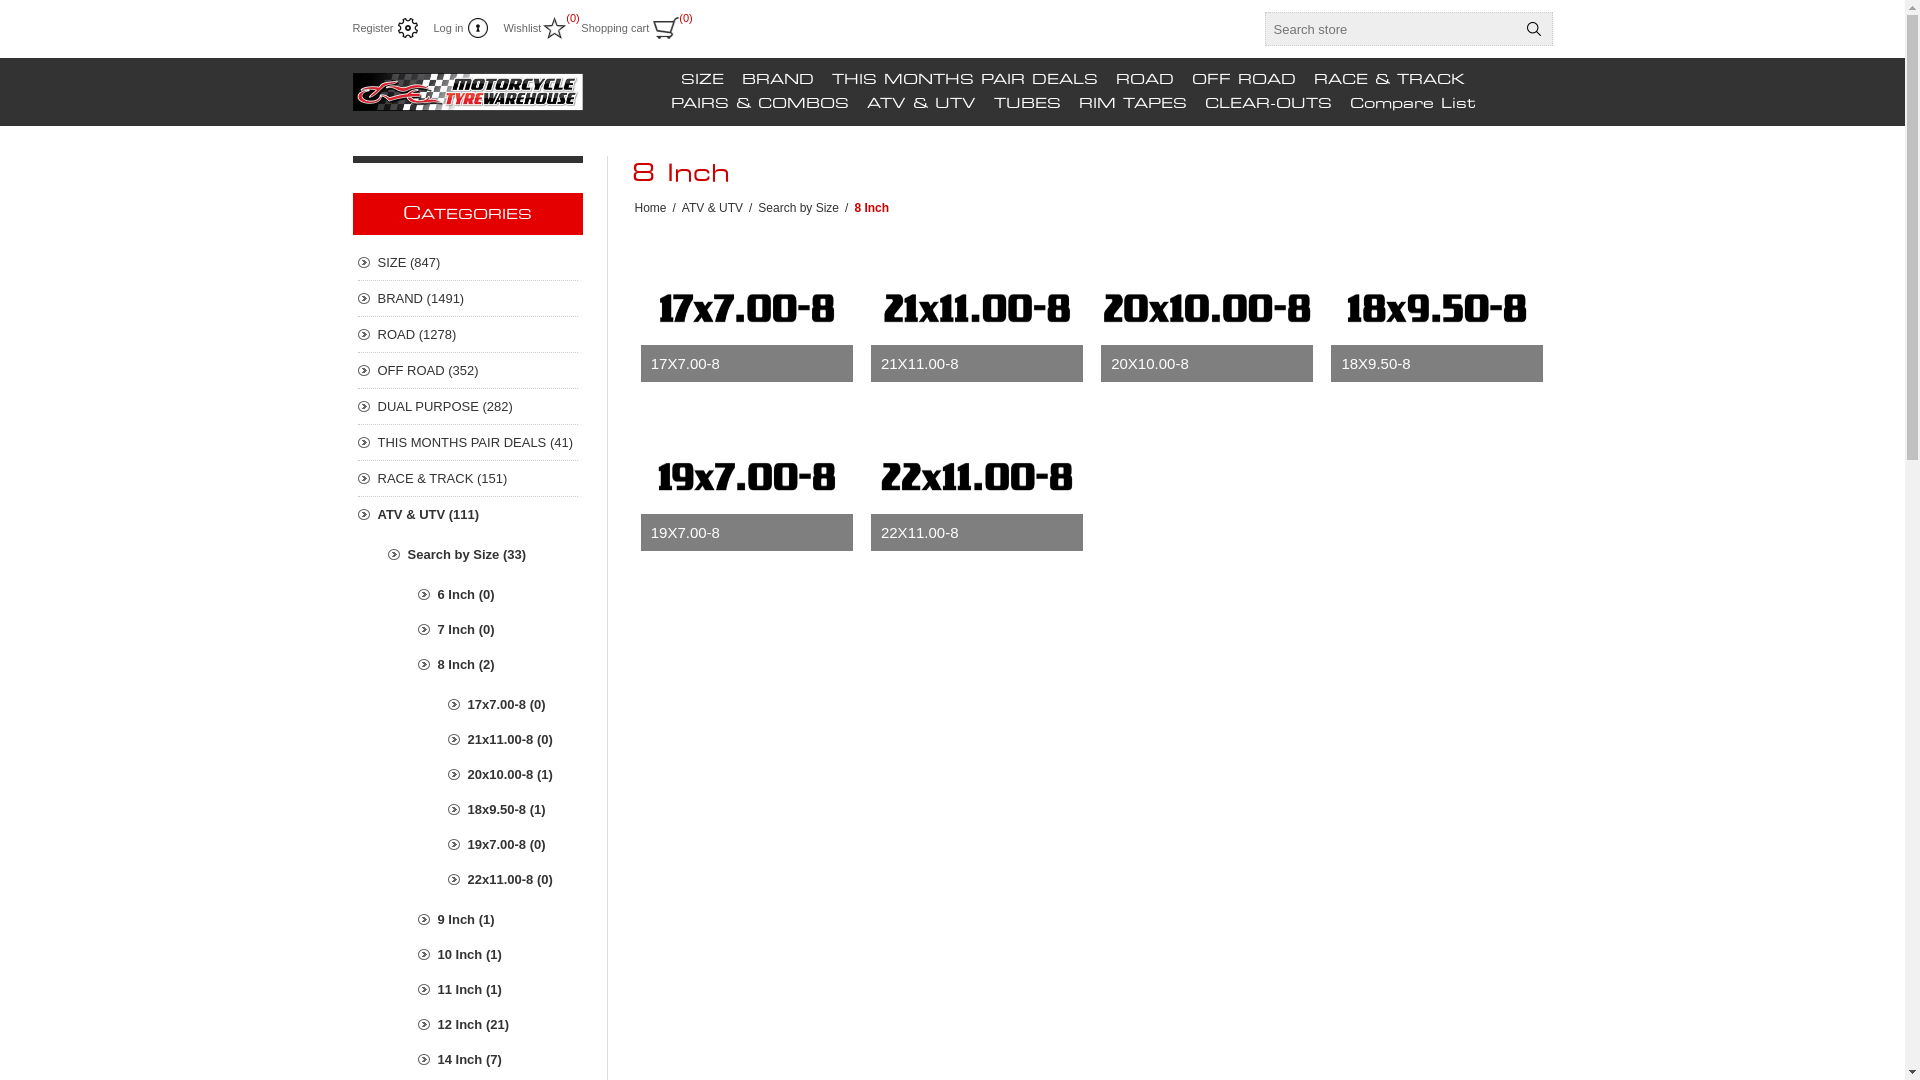  What do you see at coordinates (468, 406) in the screenshot?
I see `DUAL PURPOSE (282)` at bounding box center [468, 406].